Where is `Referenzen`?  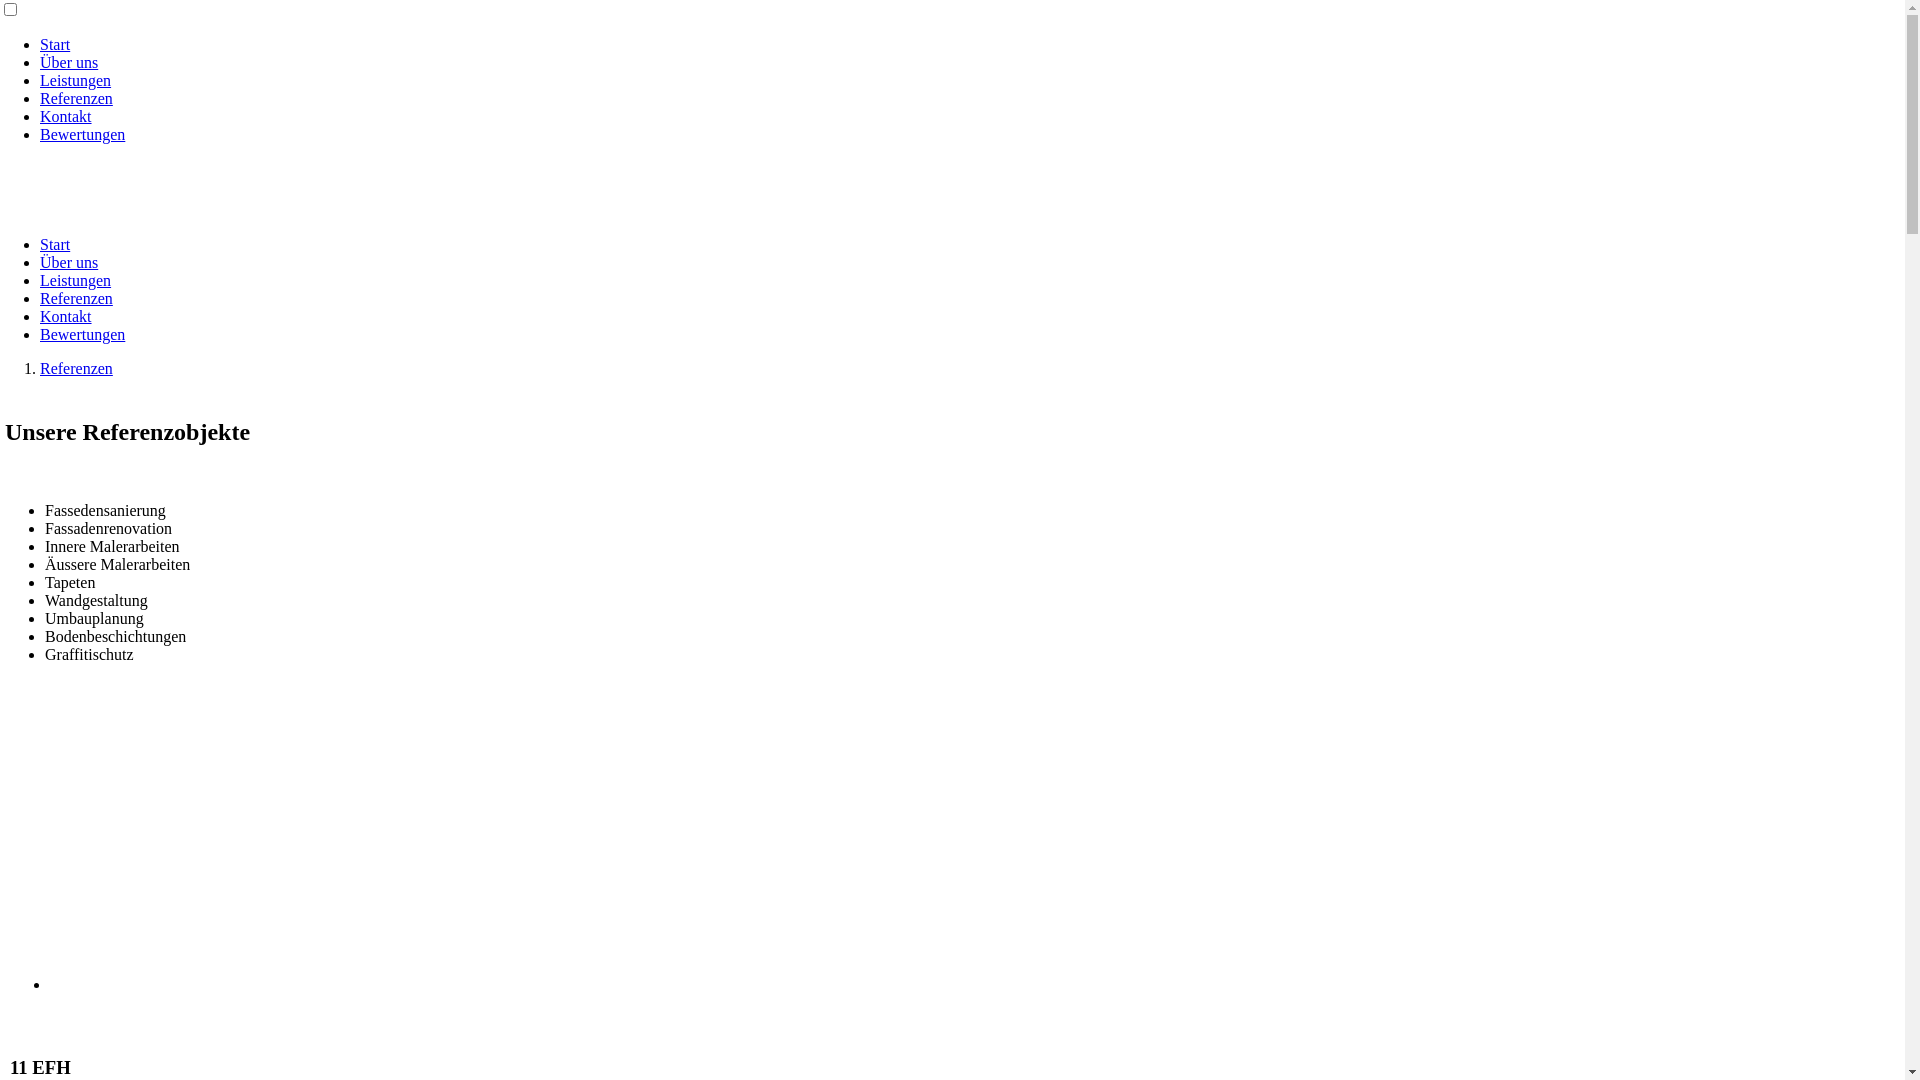
Referenzen is located at coordinates (76, 298).